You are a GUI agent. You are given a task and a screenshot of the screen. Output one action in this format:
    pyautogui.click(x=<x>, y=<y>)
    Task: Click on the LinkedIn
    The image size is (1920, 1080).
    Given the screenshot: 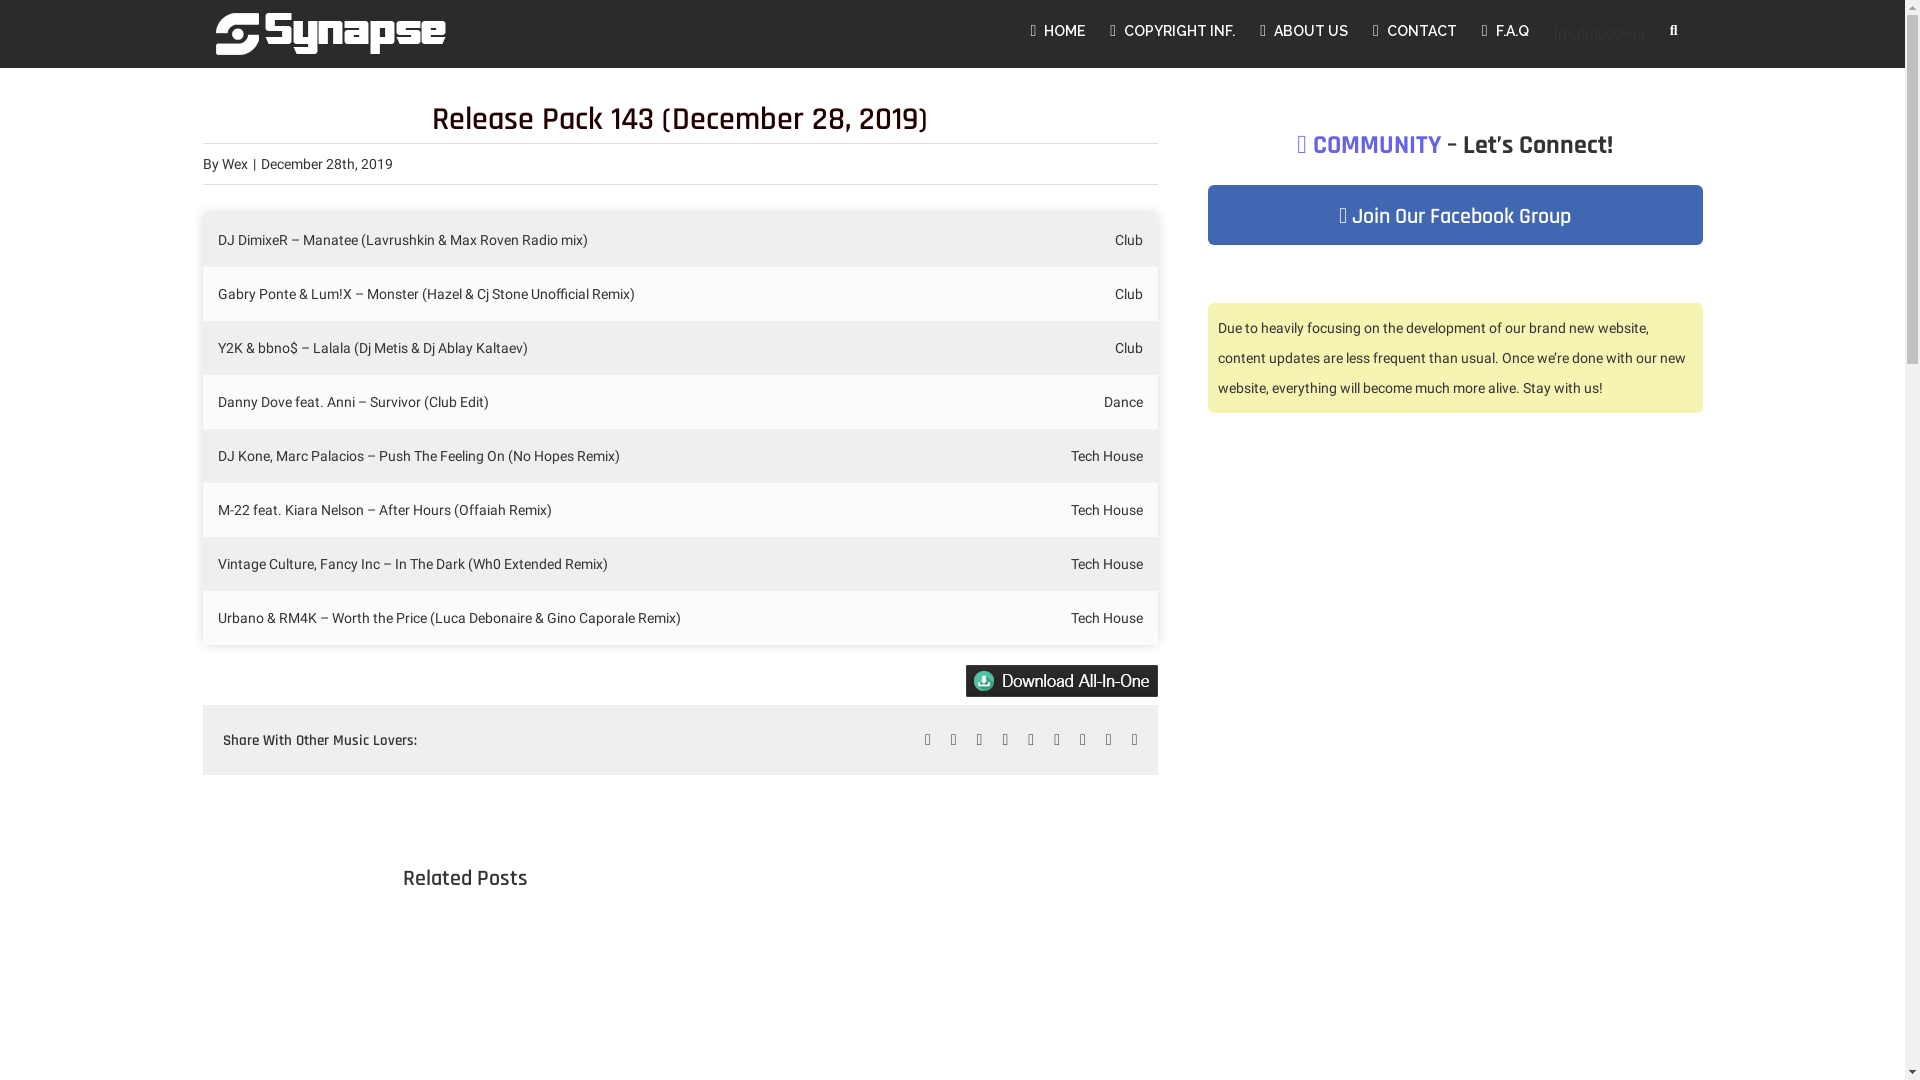 What is the action you would take?
    pyautogui.click(x=980, y=740)
    